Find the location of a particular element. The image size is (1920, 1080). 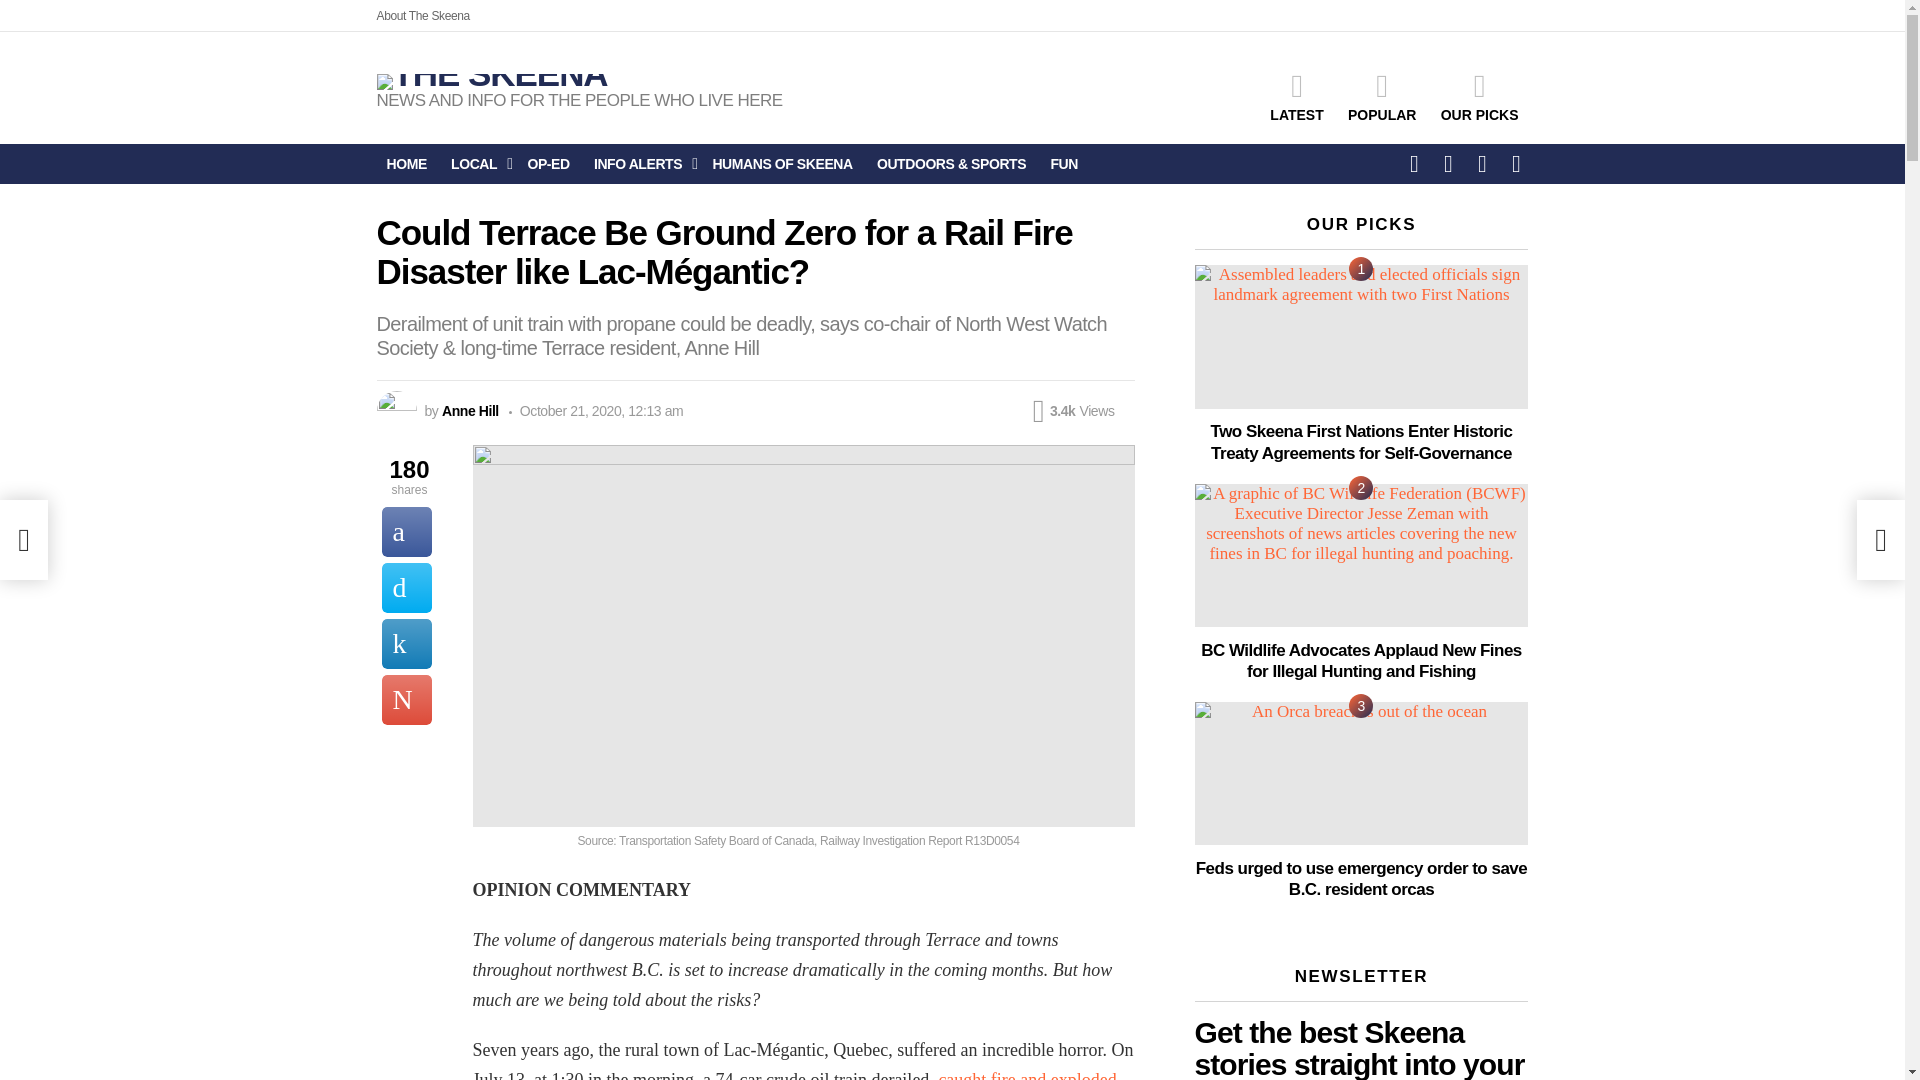

Share on Facebook is located at coordinates (407, 532).